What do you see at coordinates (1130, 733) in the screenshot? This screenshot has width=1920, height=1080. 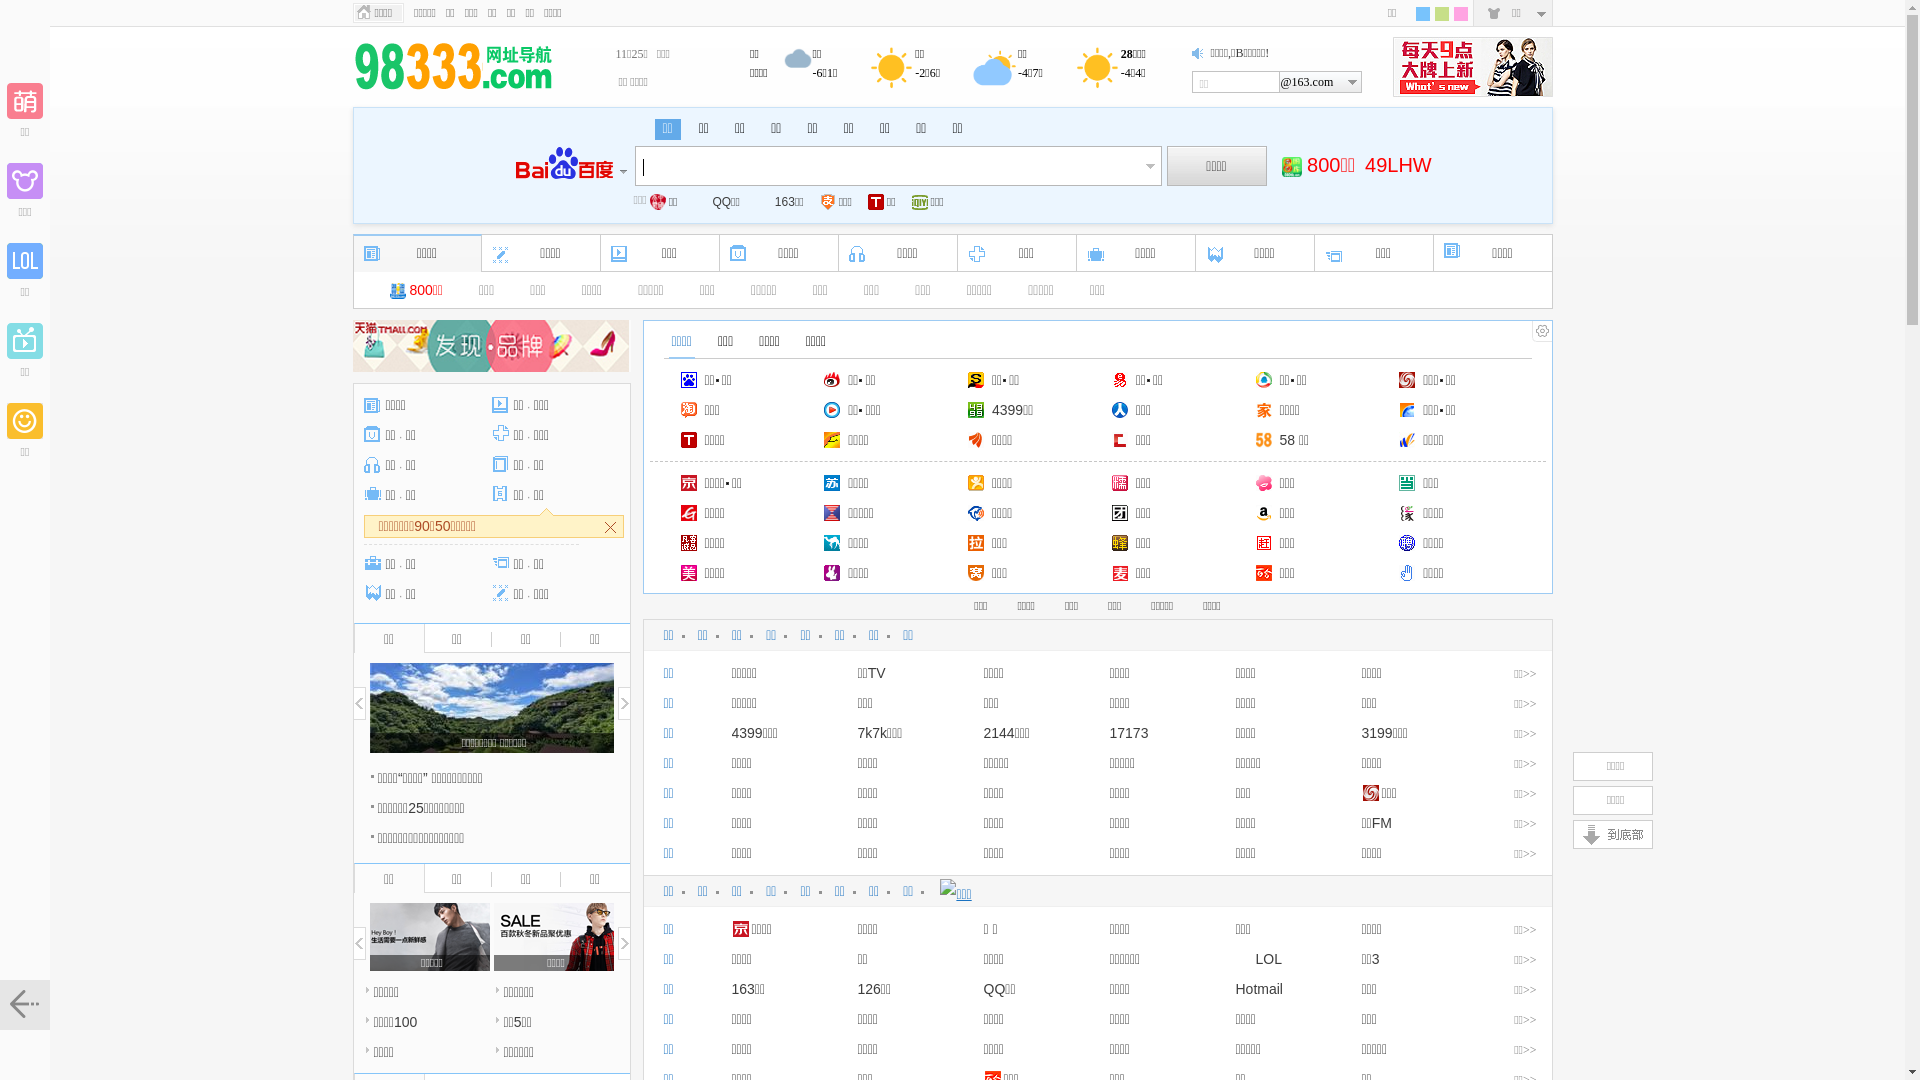 I see `17173` at bounding box center [1130, 733].